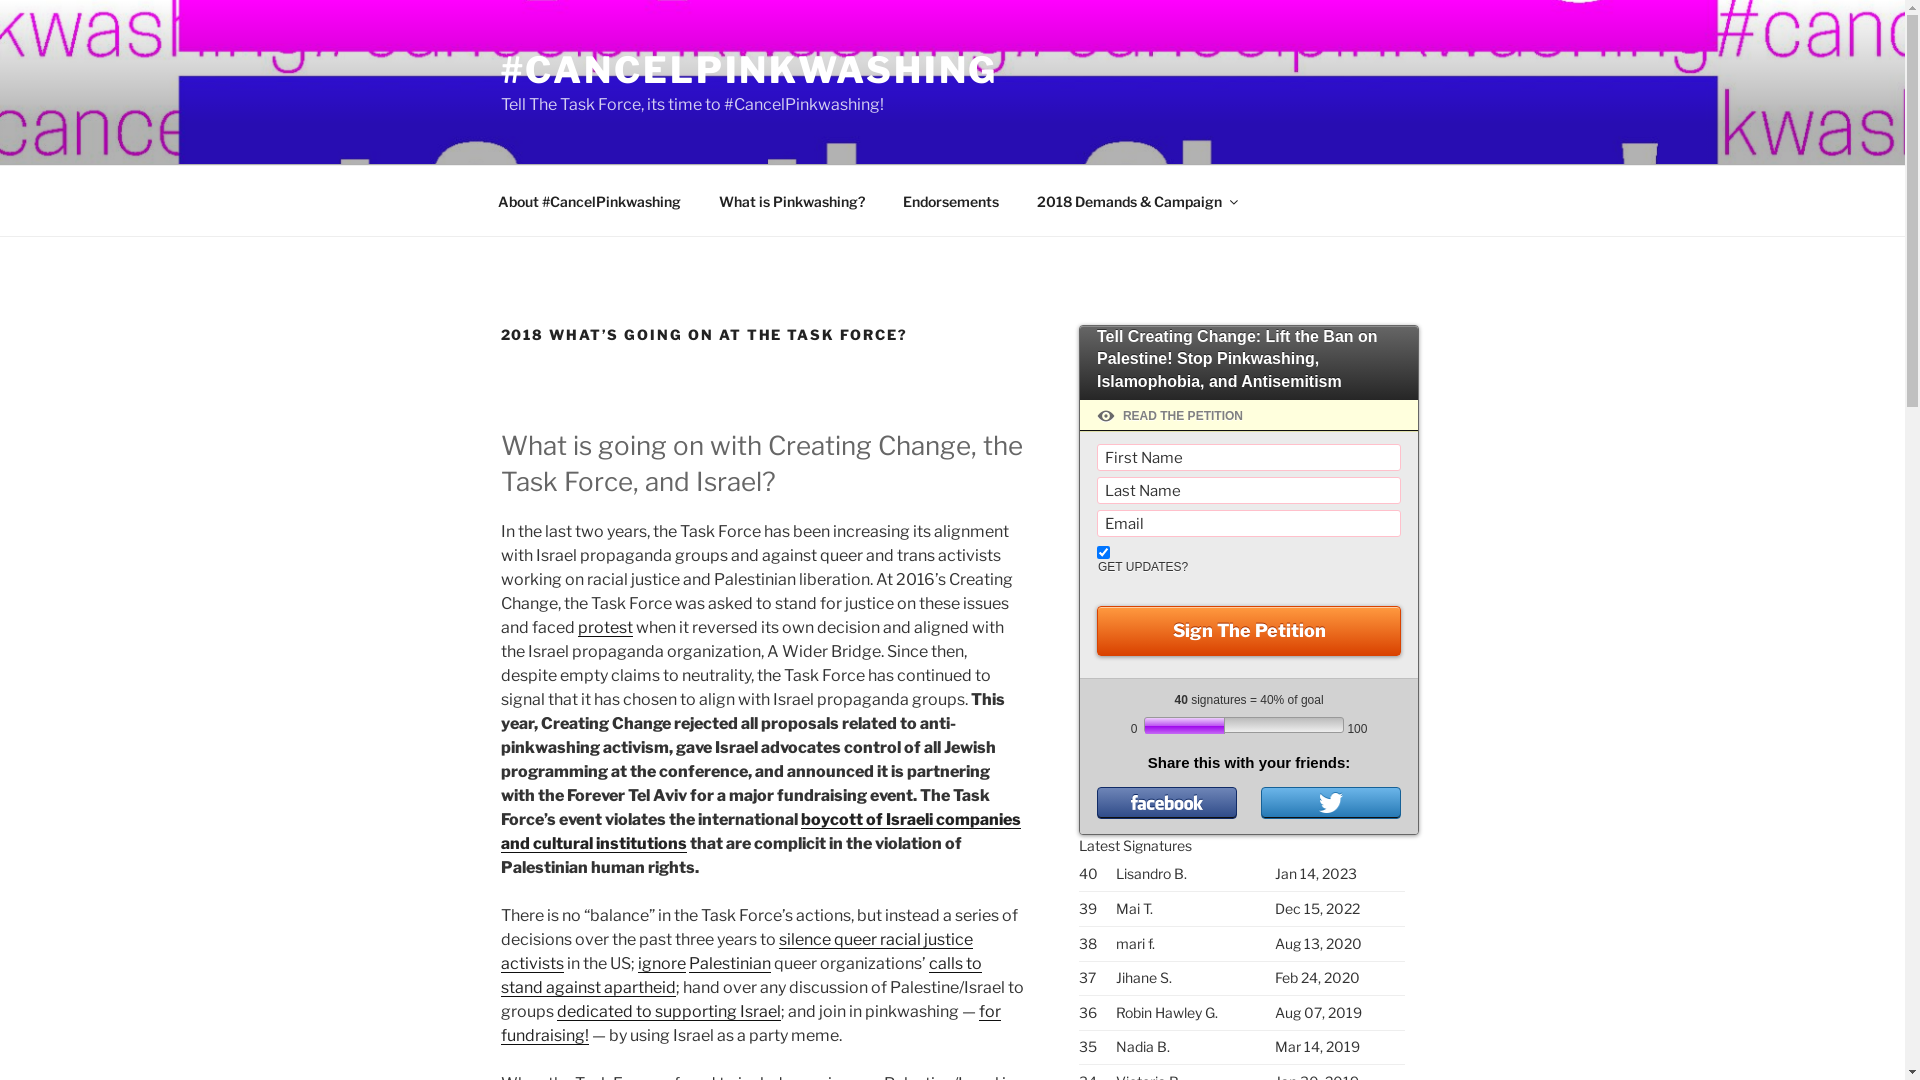 Image resolution: width=1920 pixels, height=1080 pixels. What do you see at coordinates (736, 952) in the screenshot?
I see `silence queer racial justice activists` at bounding box center [736, 952].